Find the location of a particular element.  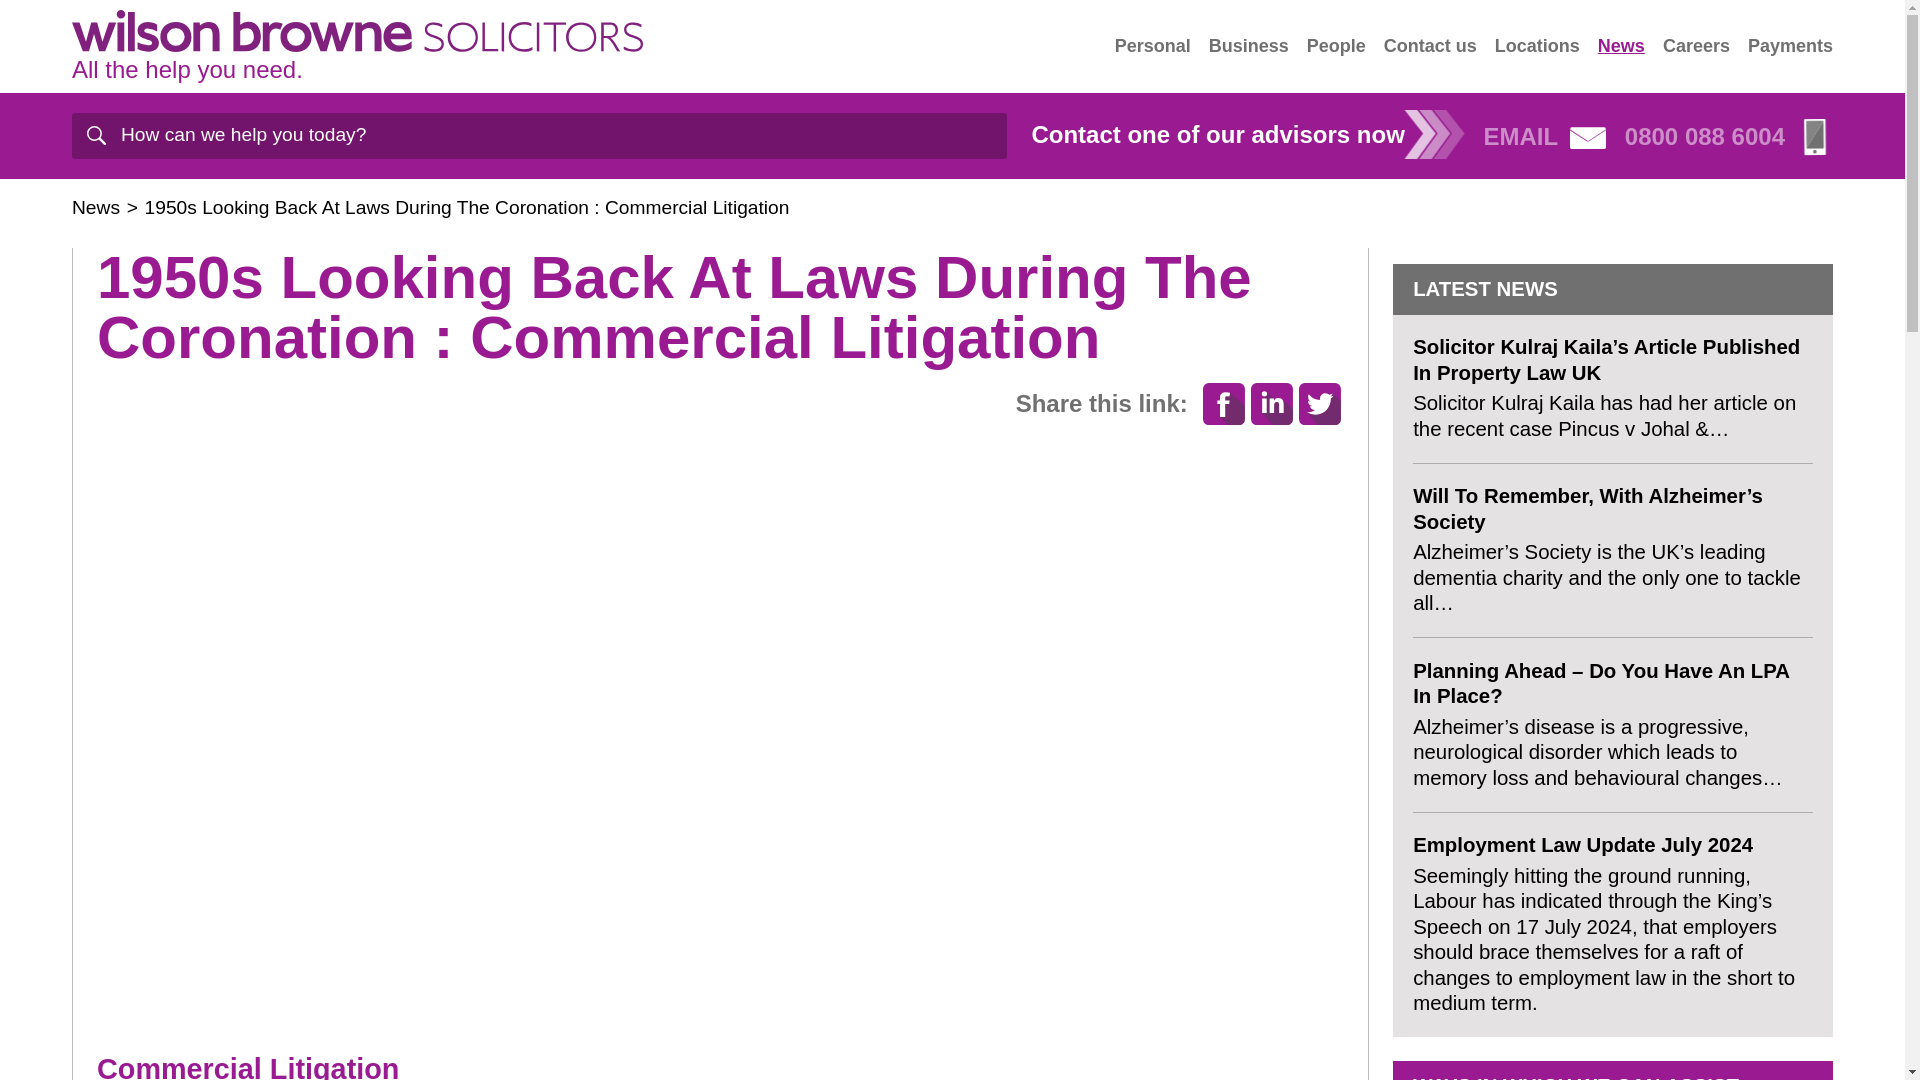

All the help you need. is located at coordinates (358, 46).